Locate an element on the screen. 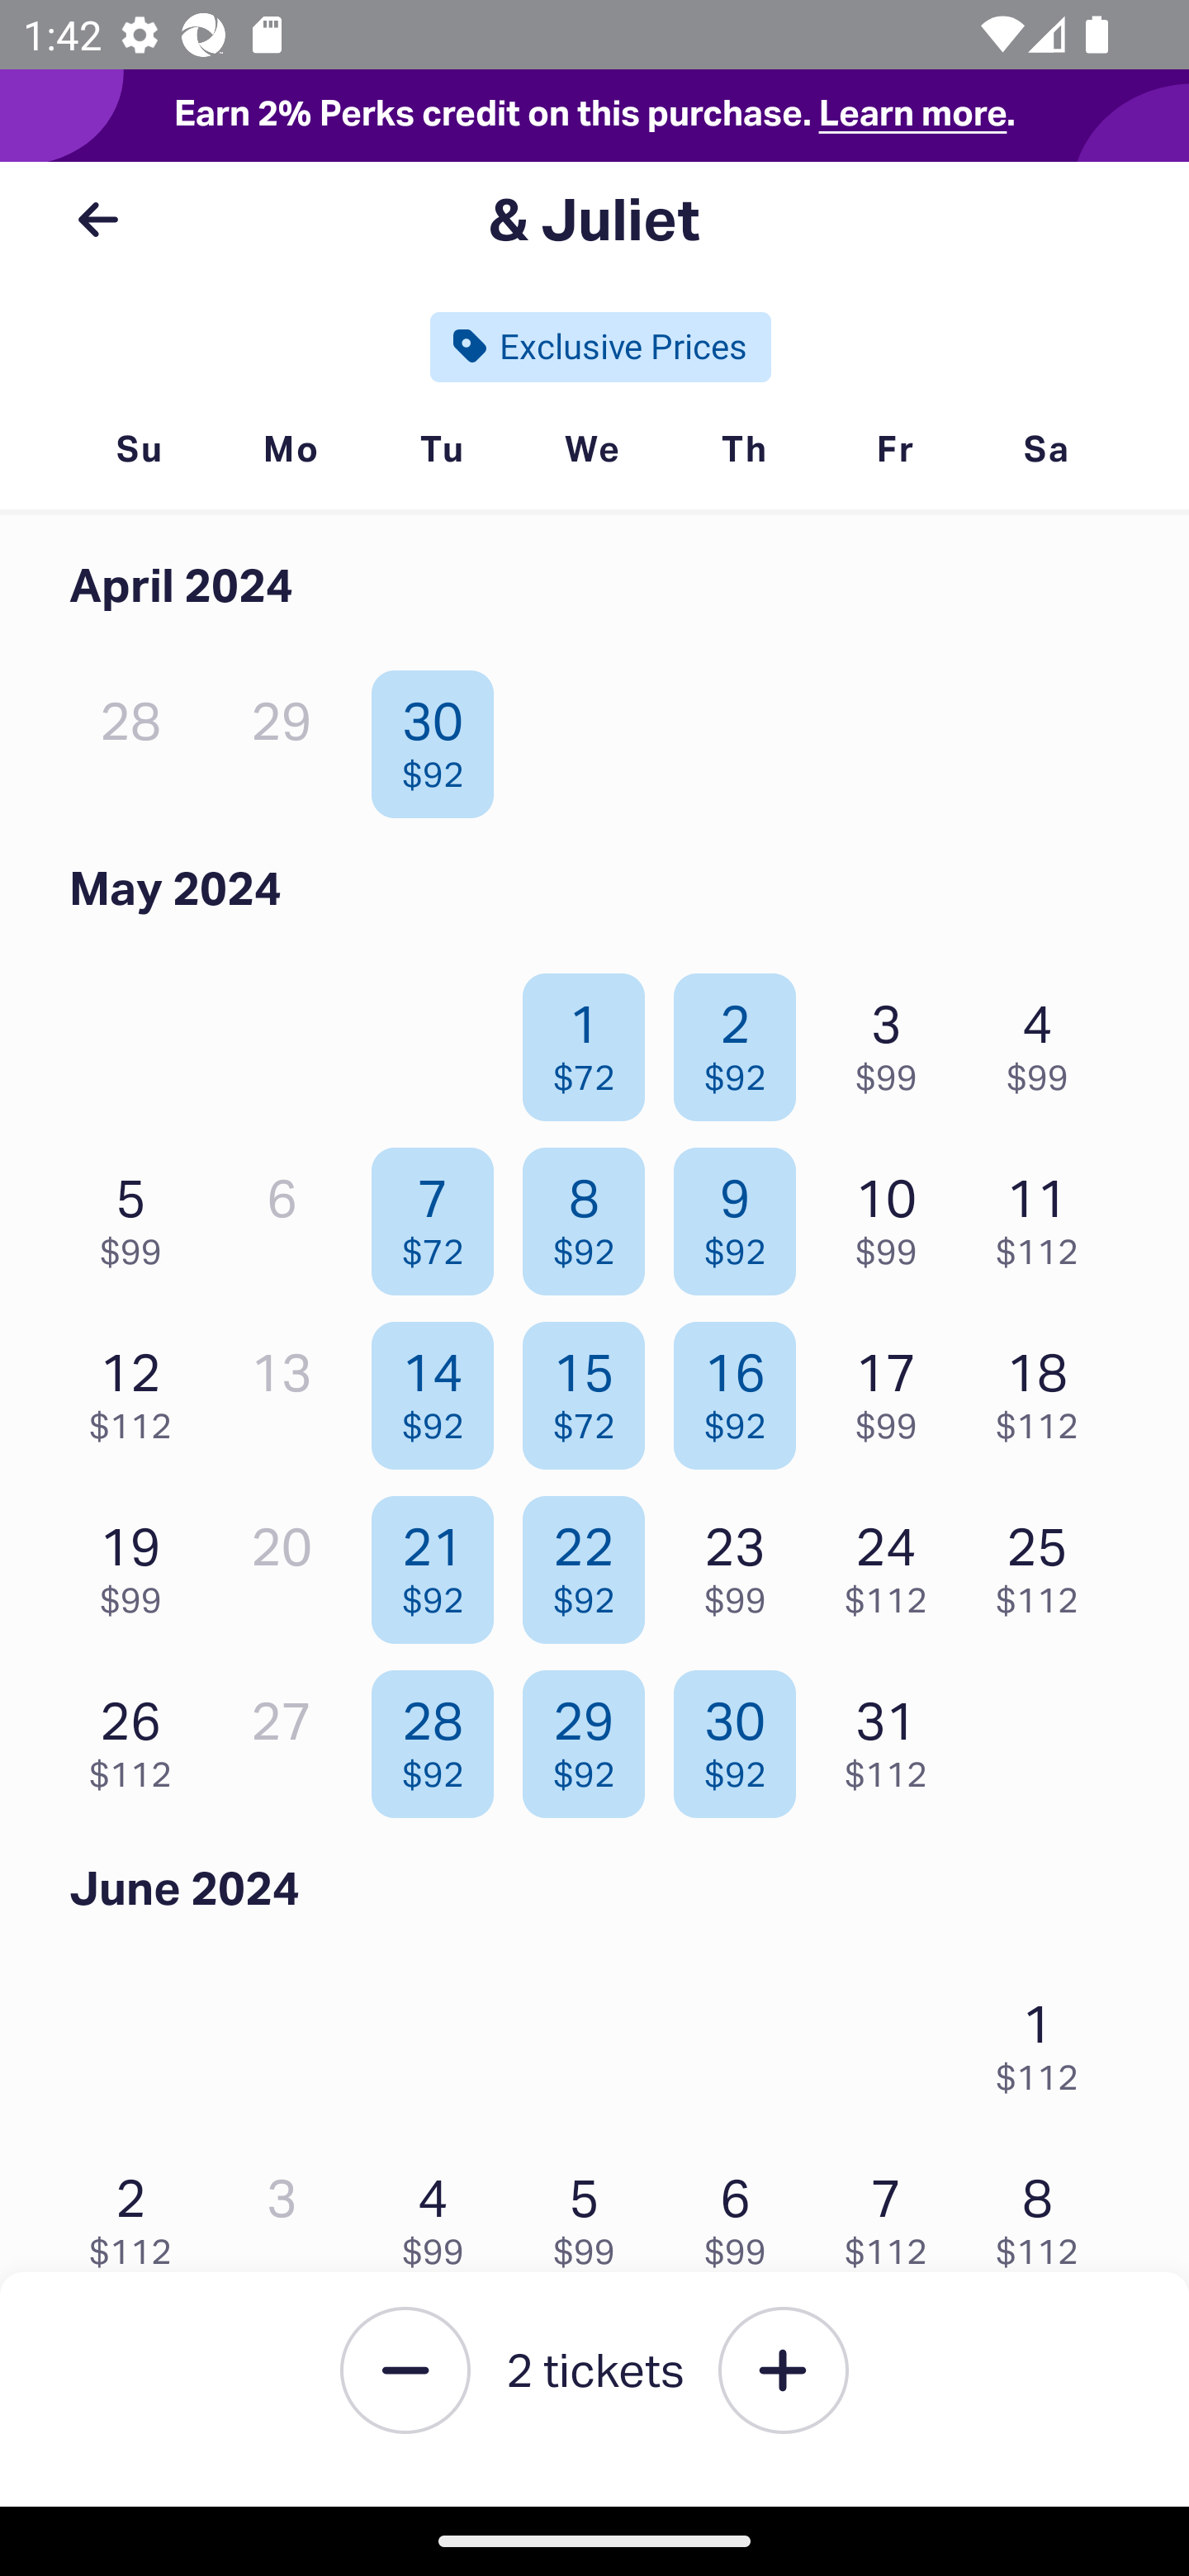 Image resolution: width=1189 pixels, height=2576 pixels. 1 $72 is located at coordinates (593, 1039).